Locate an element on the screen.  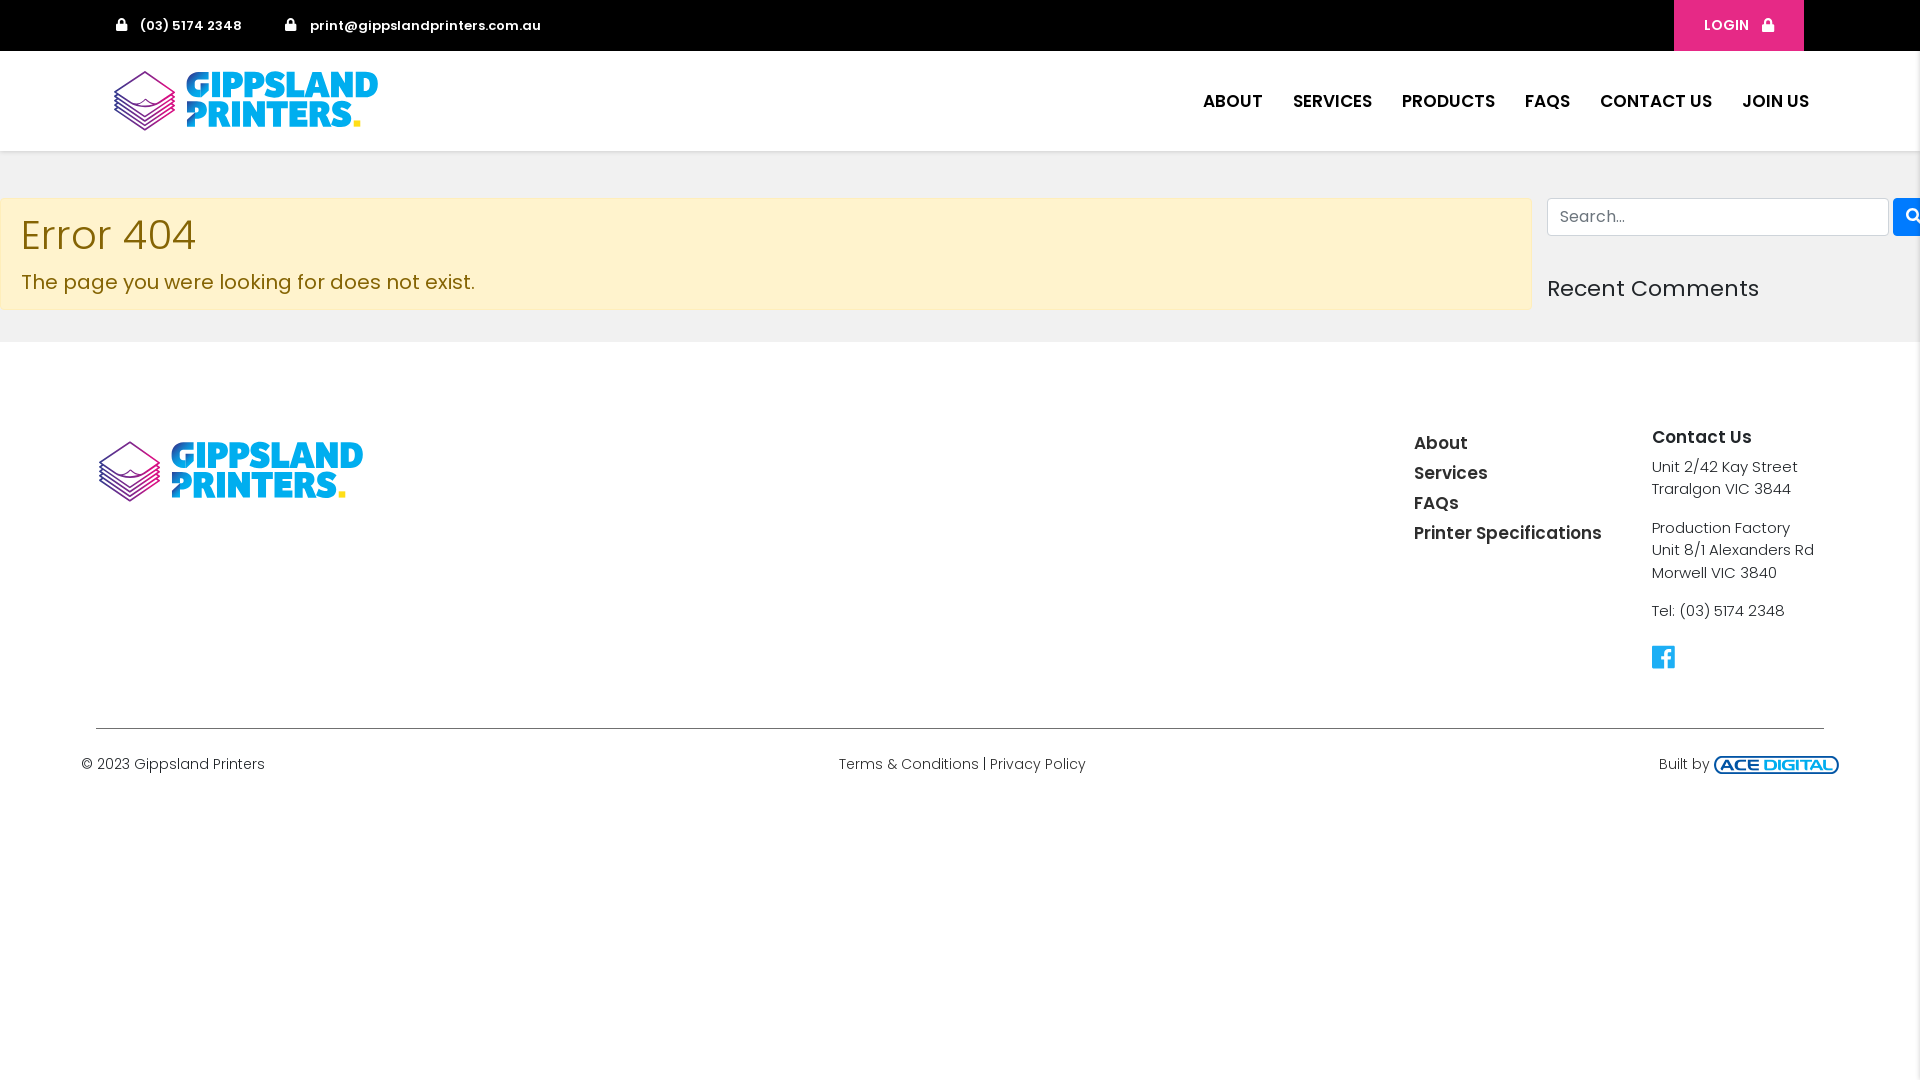
PRODUCTS is located at coordinates (1448, 101).